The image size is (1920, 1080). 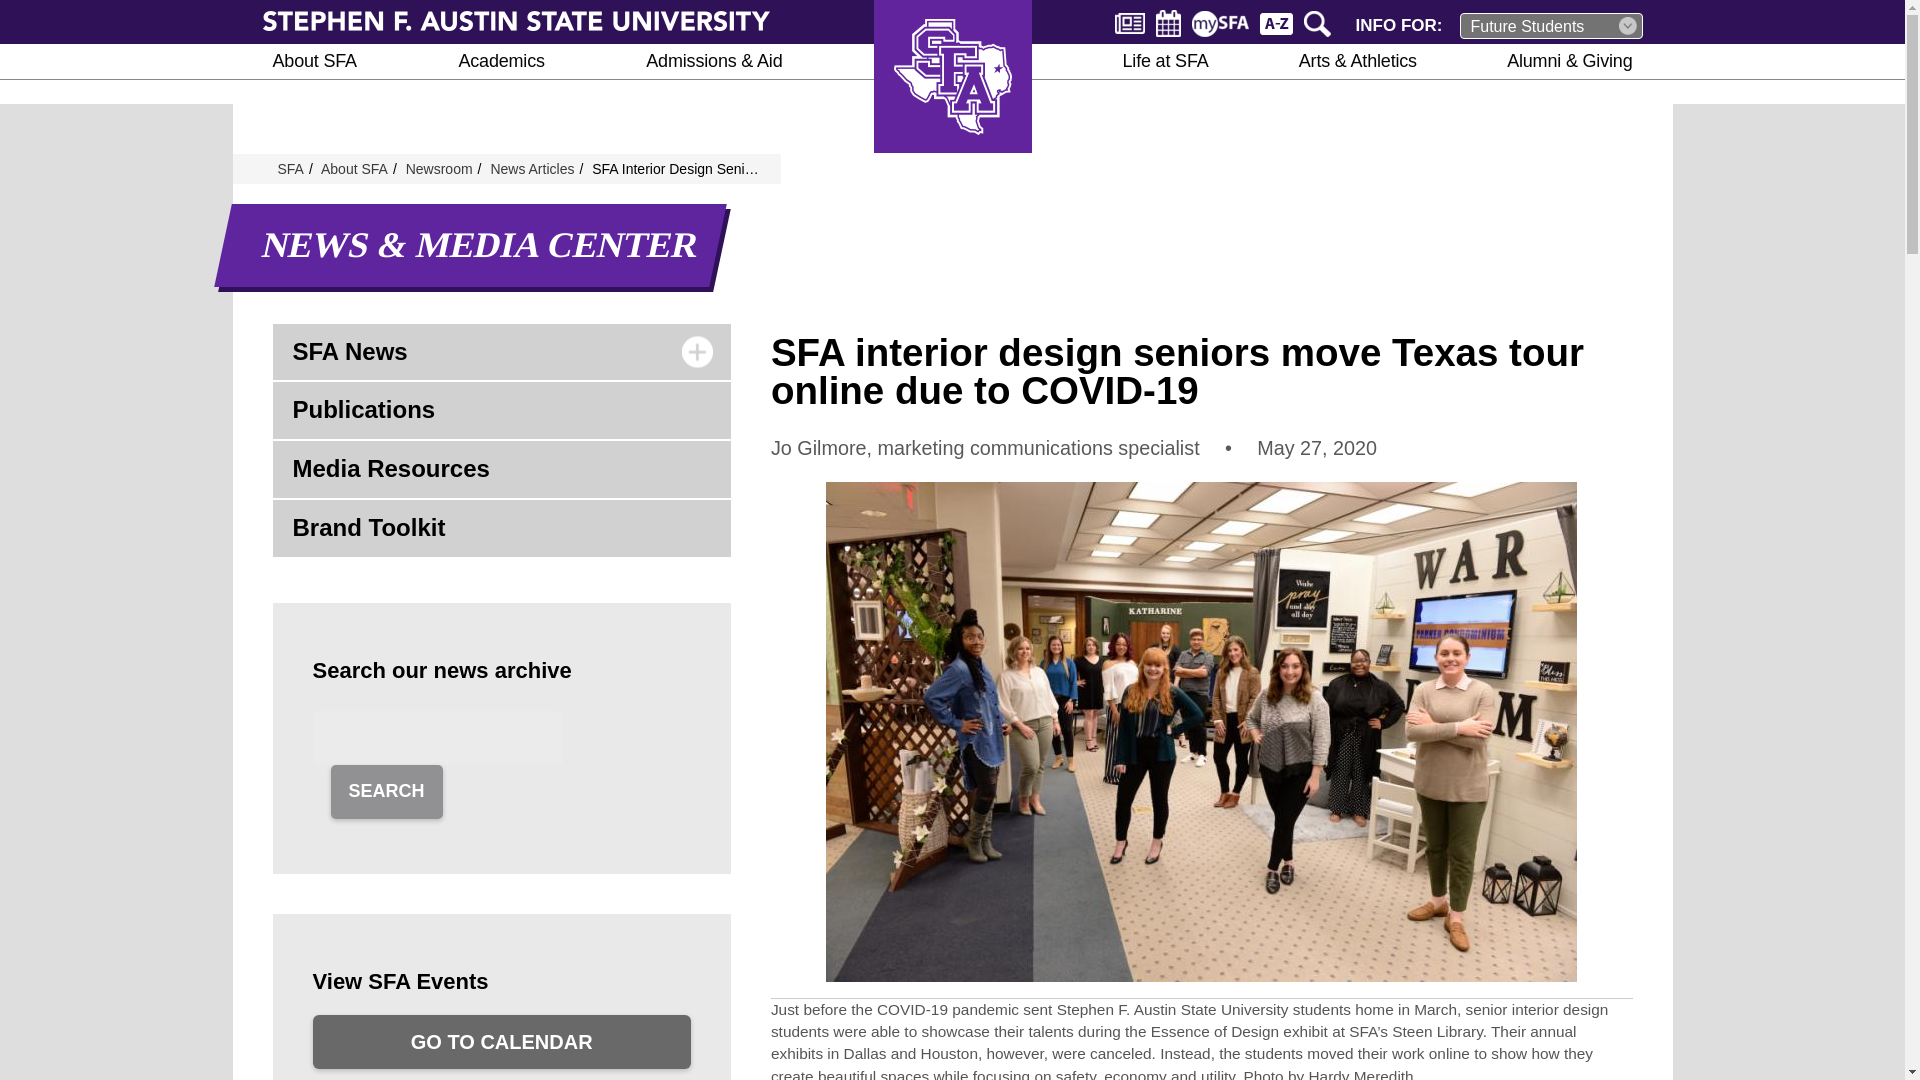 What do you see at coordinates (1220, 22) in the screenshot?
I see `mySFA` at bounding box center [1220, 22].